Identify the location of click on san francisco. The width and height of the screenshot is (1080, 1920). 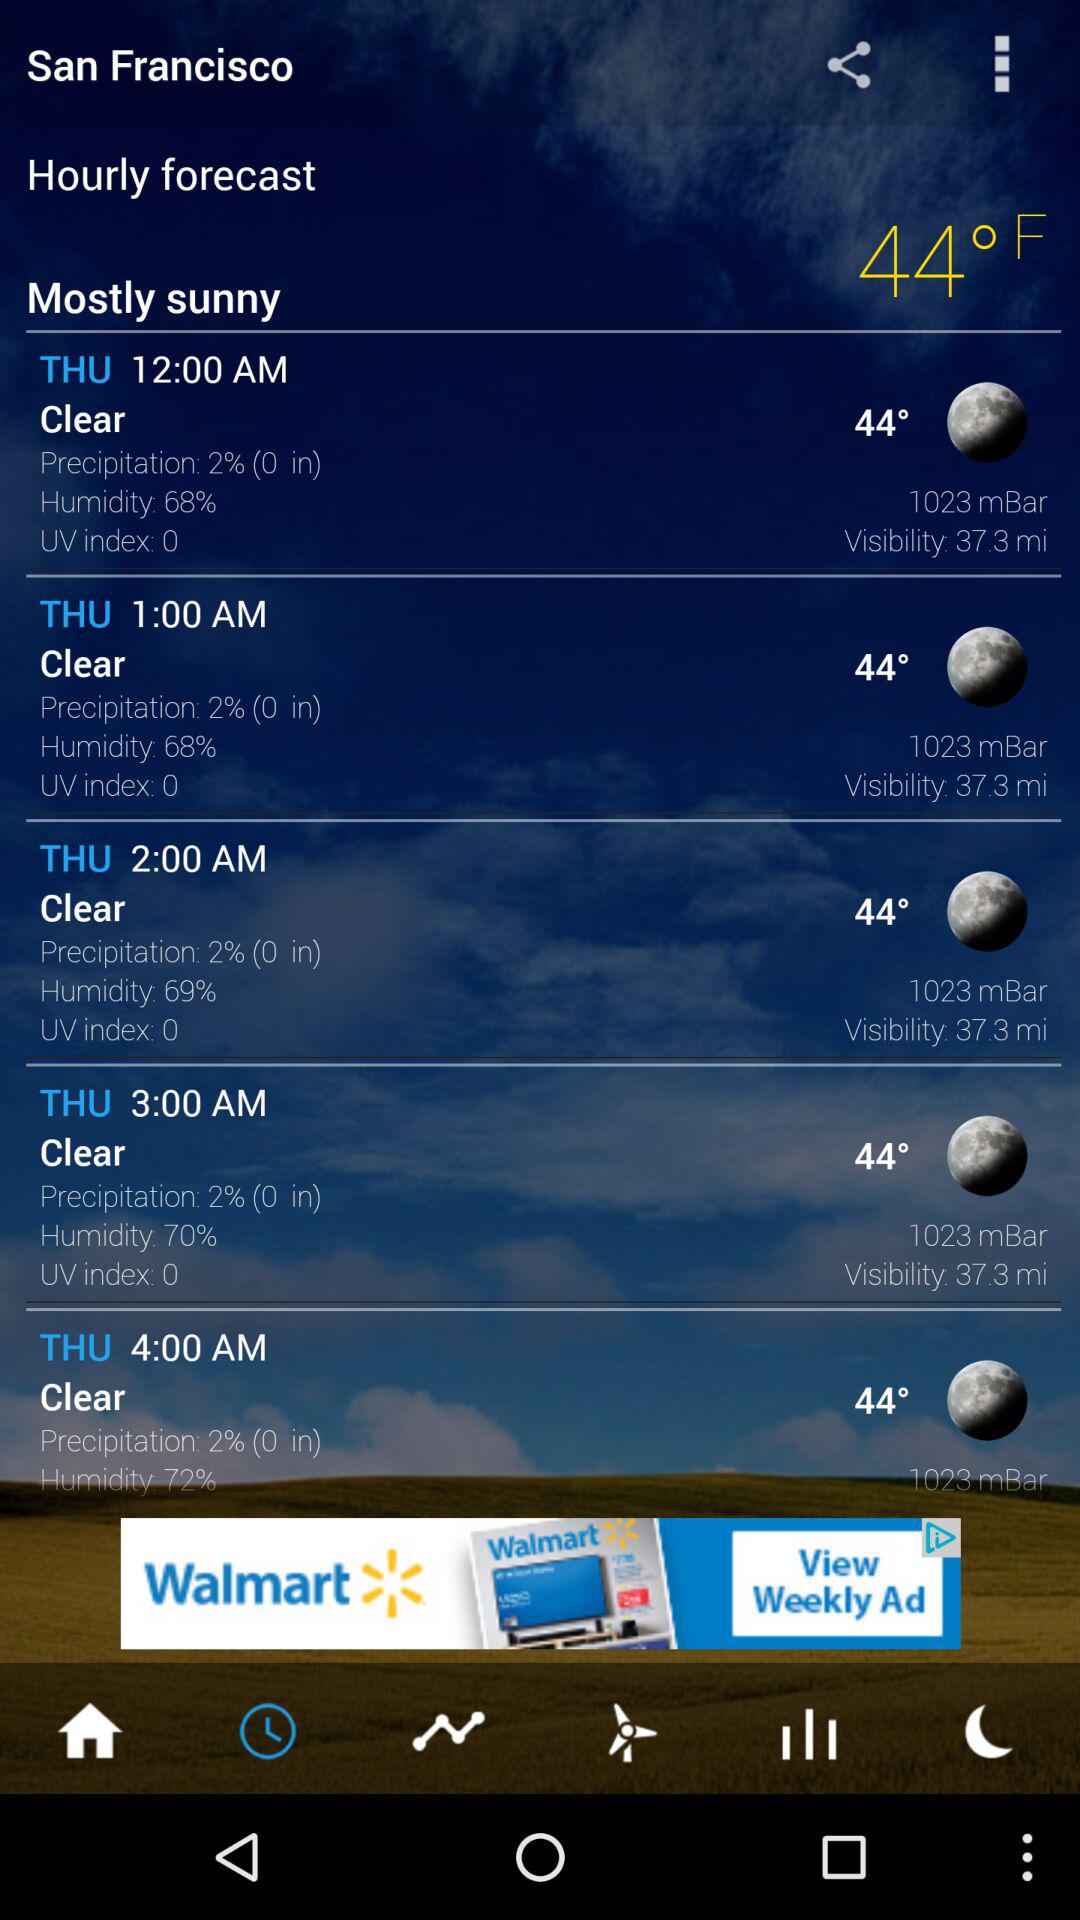
(360, 63).